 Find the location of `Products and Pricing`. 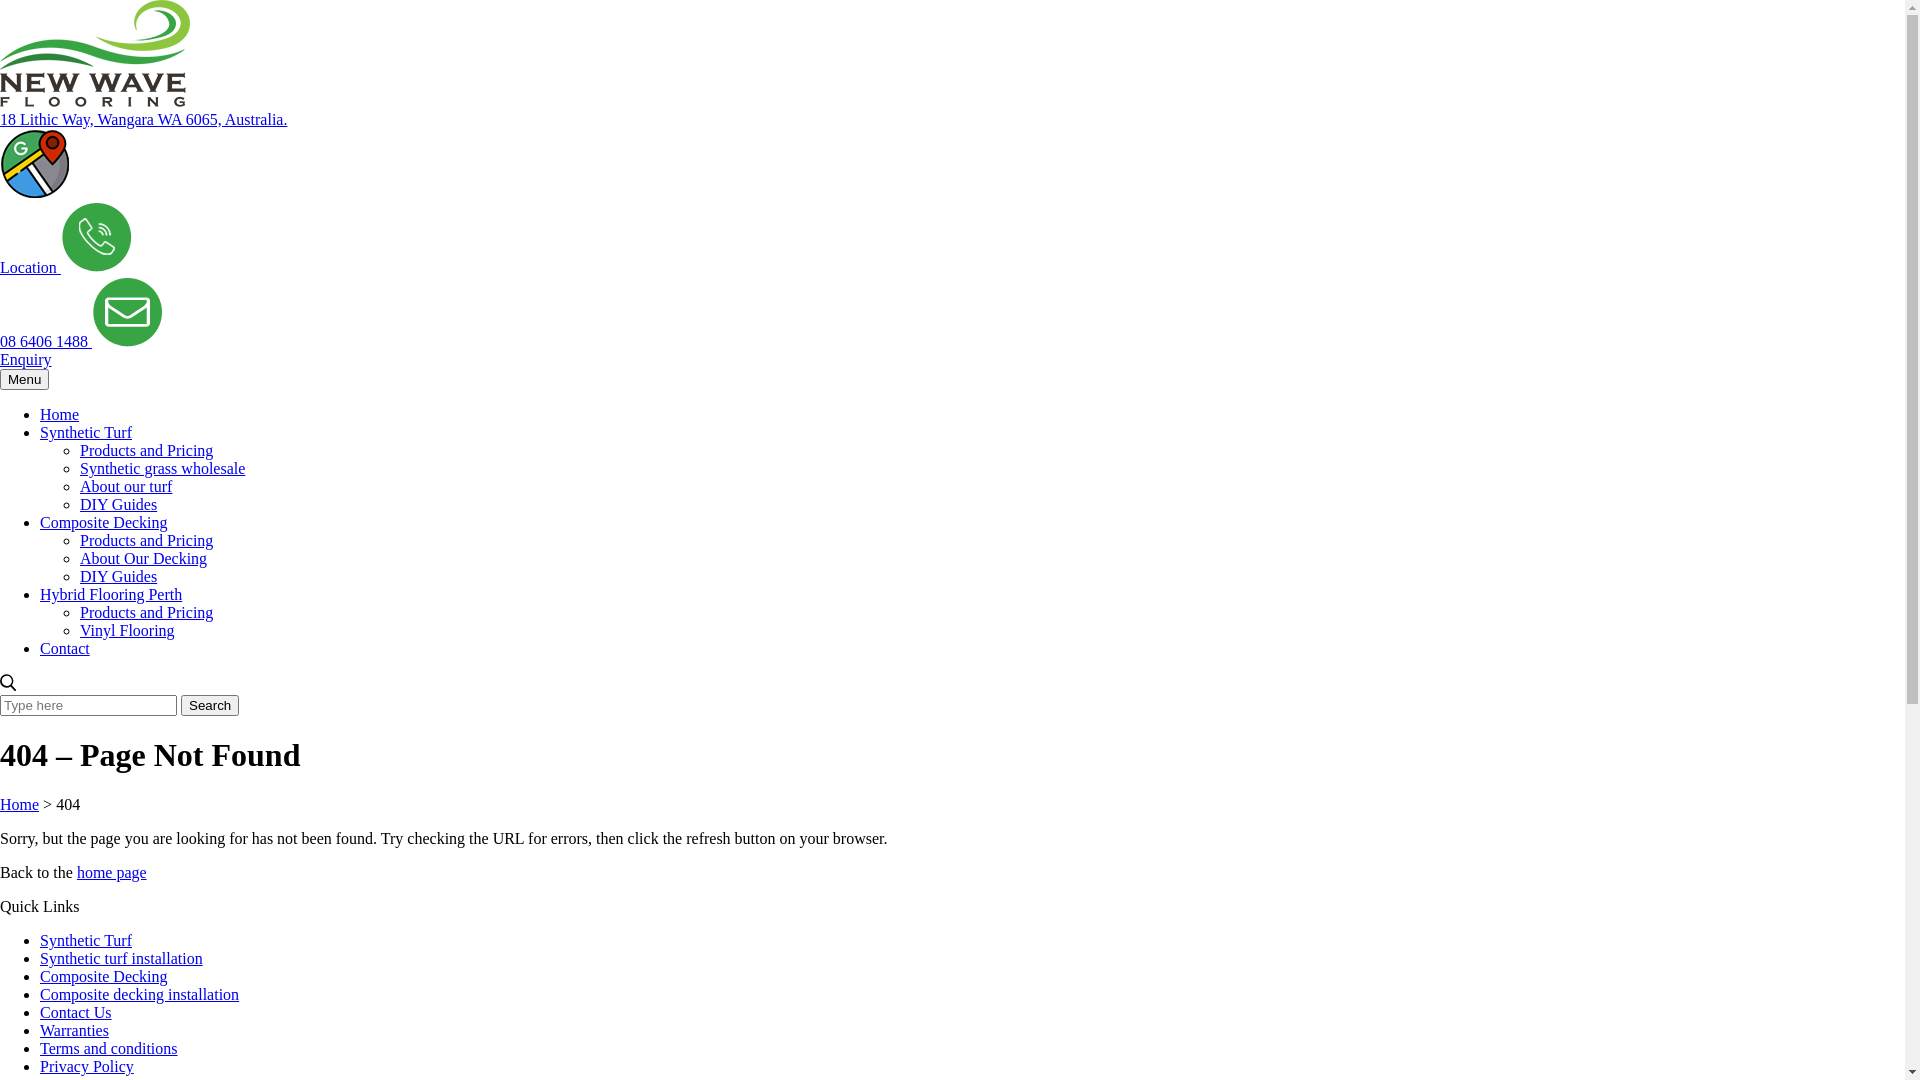

Products and Pricing is located at coordinates (146, 540).